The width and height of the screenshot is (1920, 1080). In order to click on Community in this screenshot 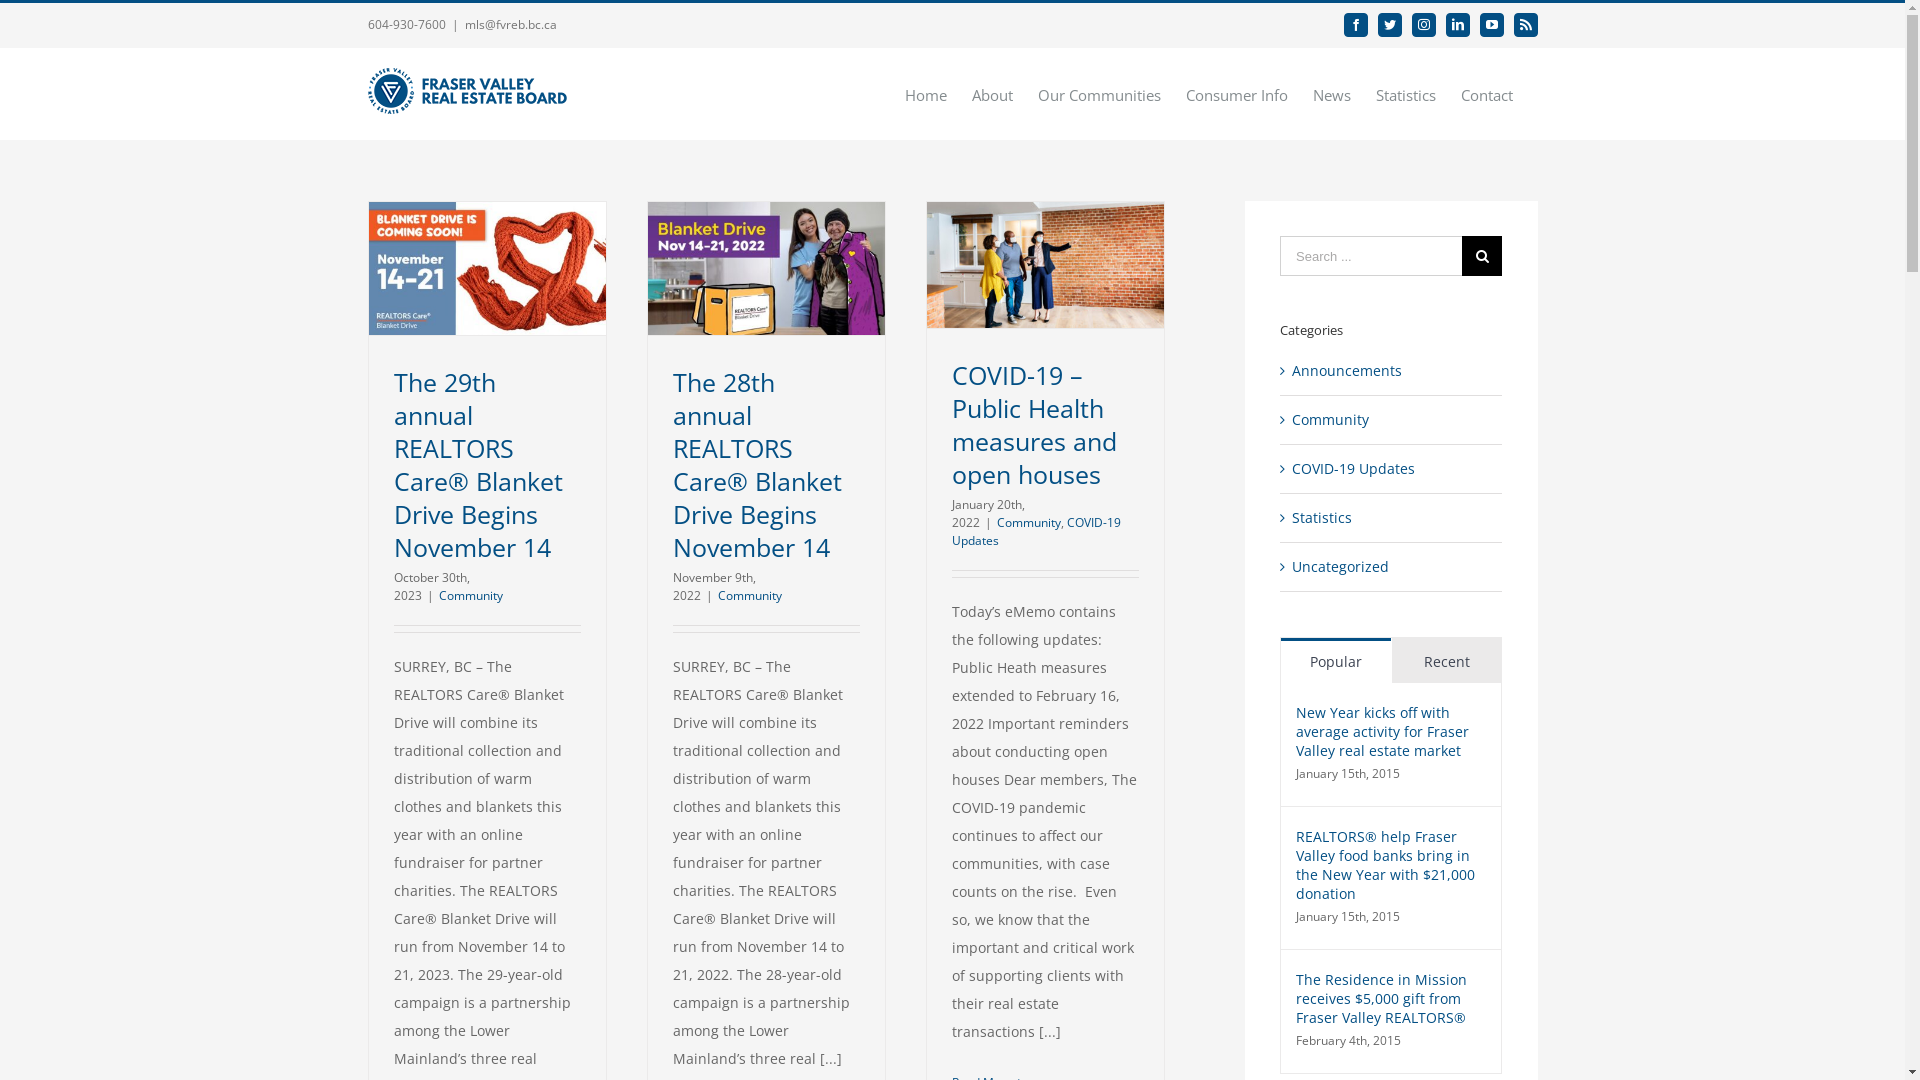, I will do `click(1028, 522)`.